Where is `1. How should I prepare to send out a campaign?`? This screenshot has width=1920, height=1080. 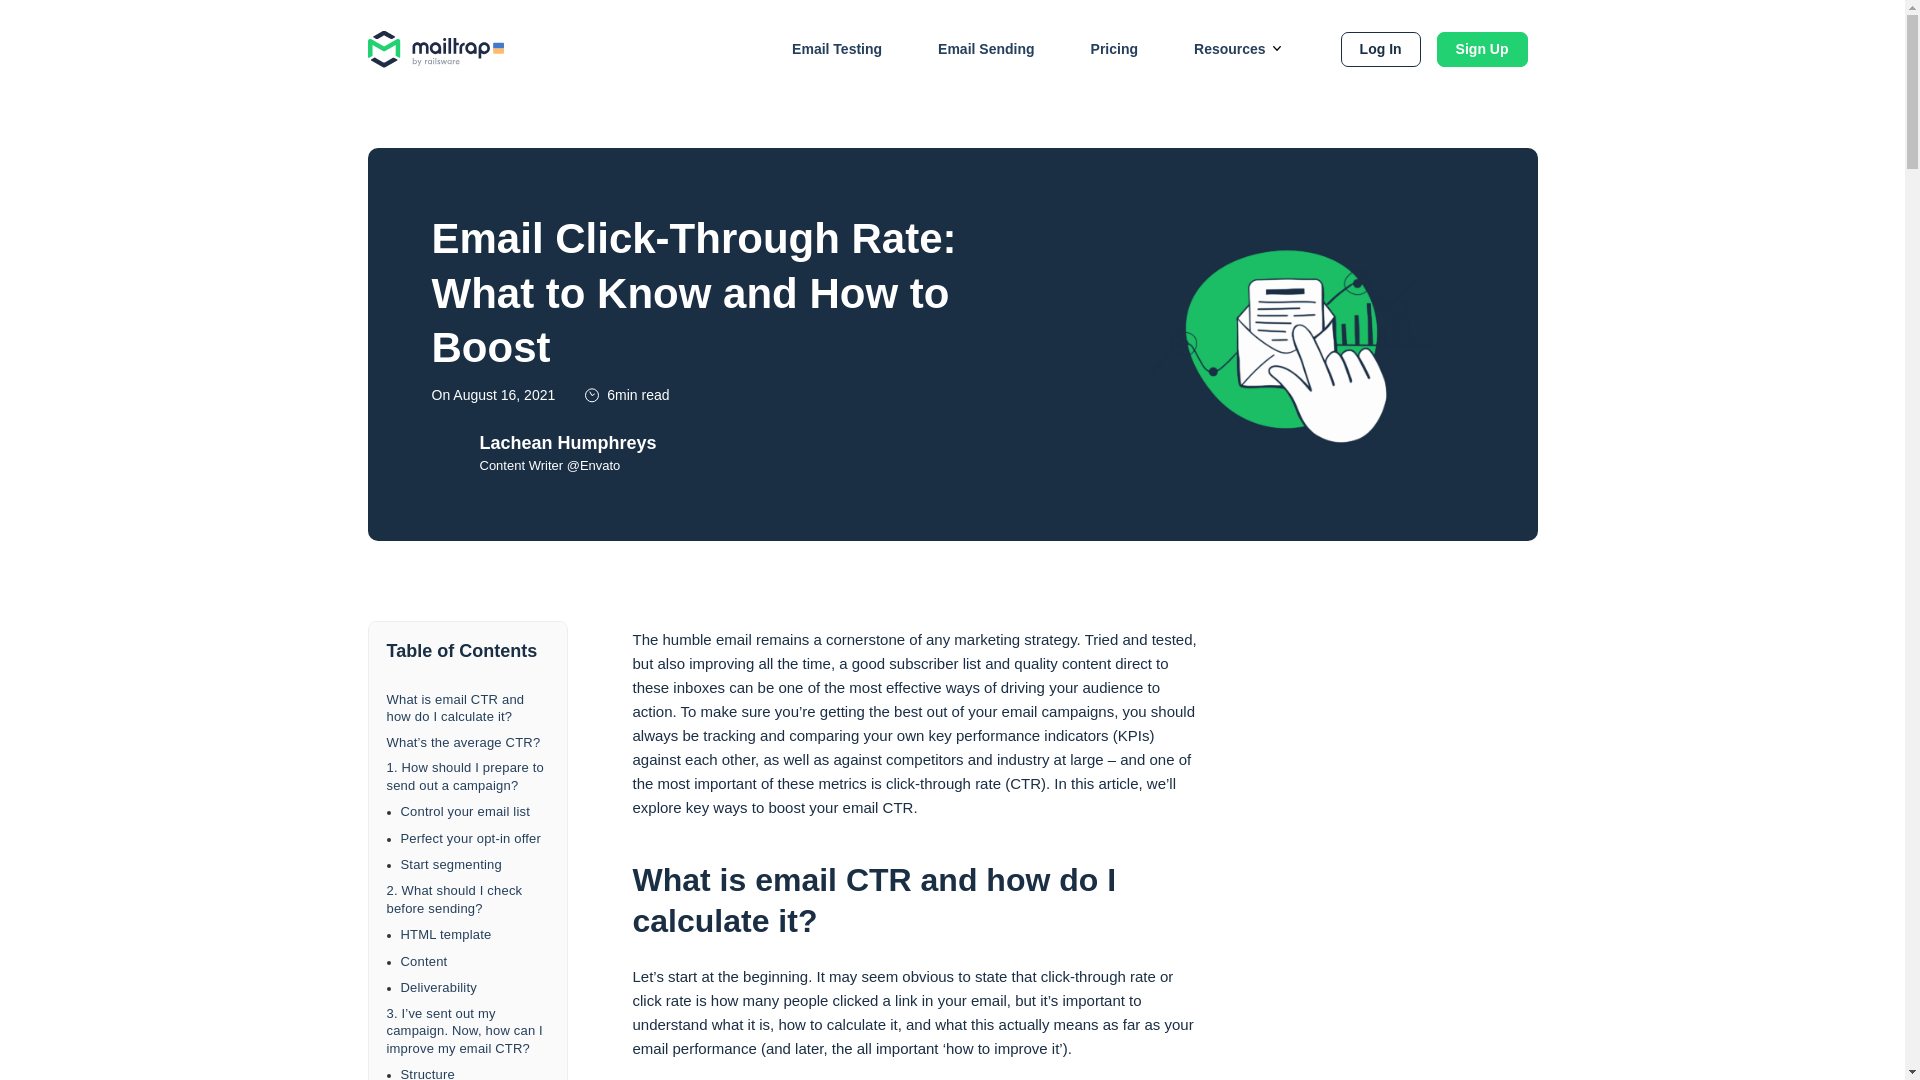 1. How should I prepare to send out a campaign? is located at coordinates (466, 776).